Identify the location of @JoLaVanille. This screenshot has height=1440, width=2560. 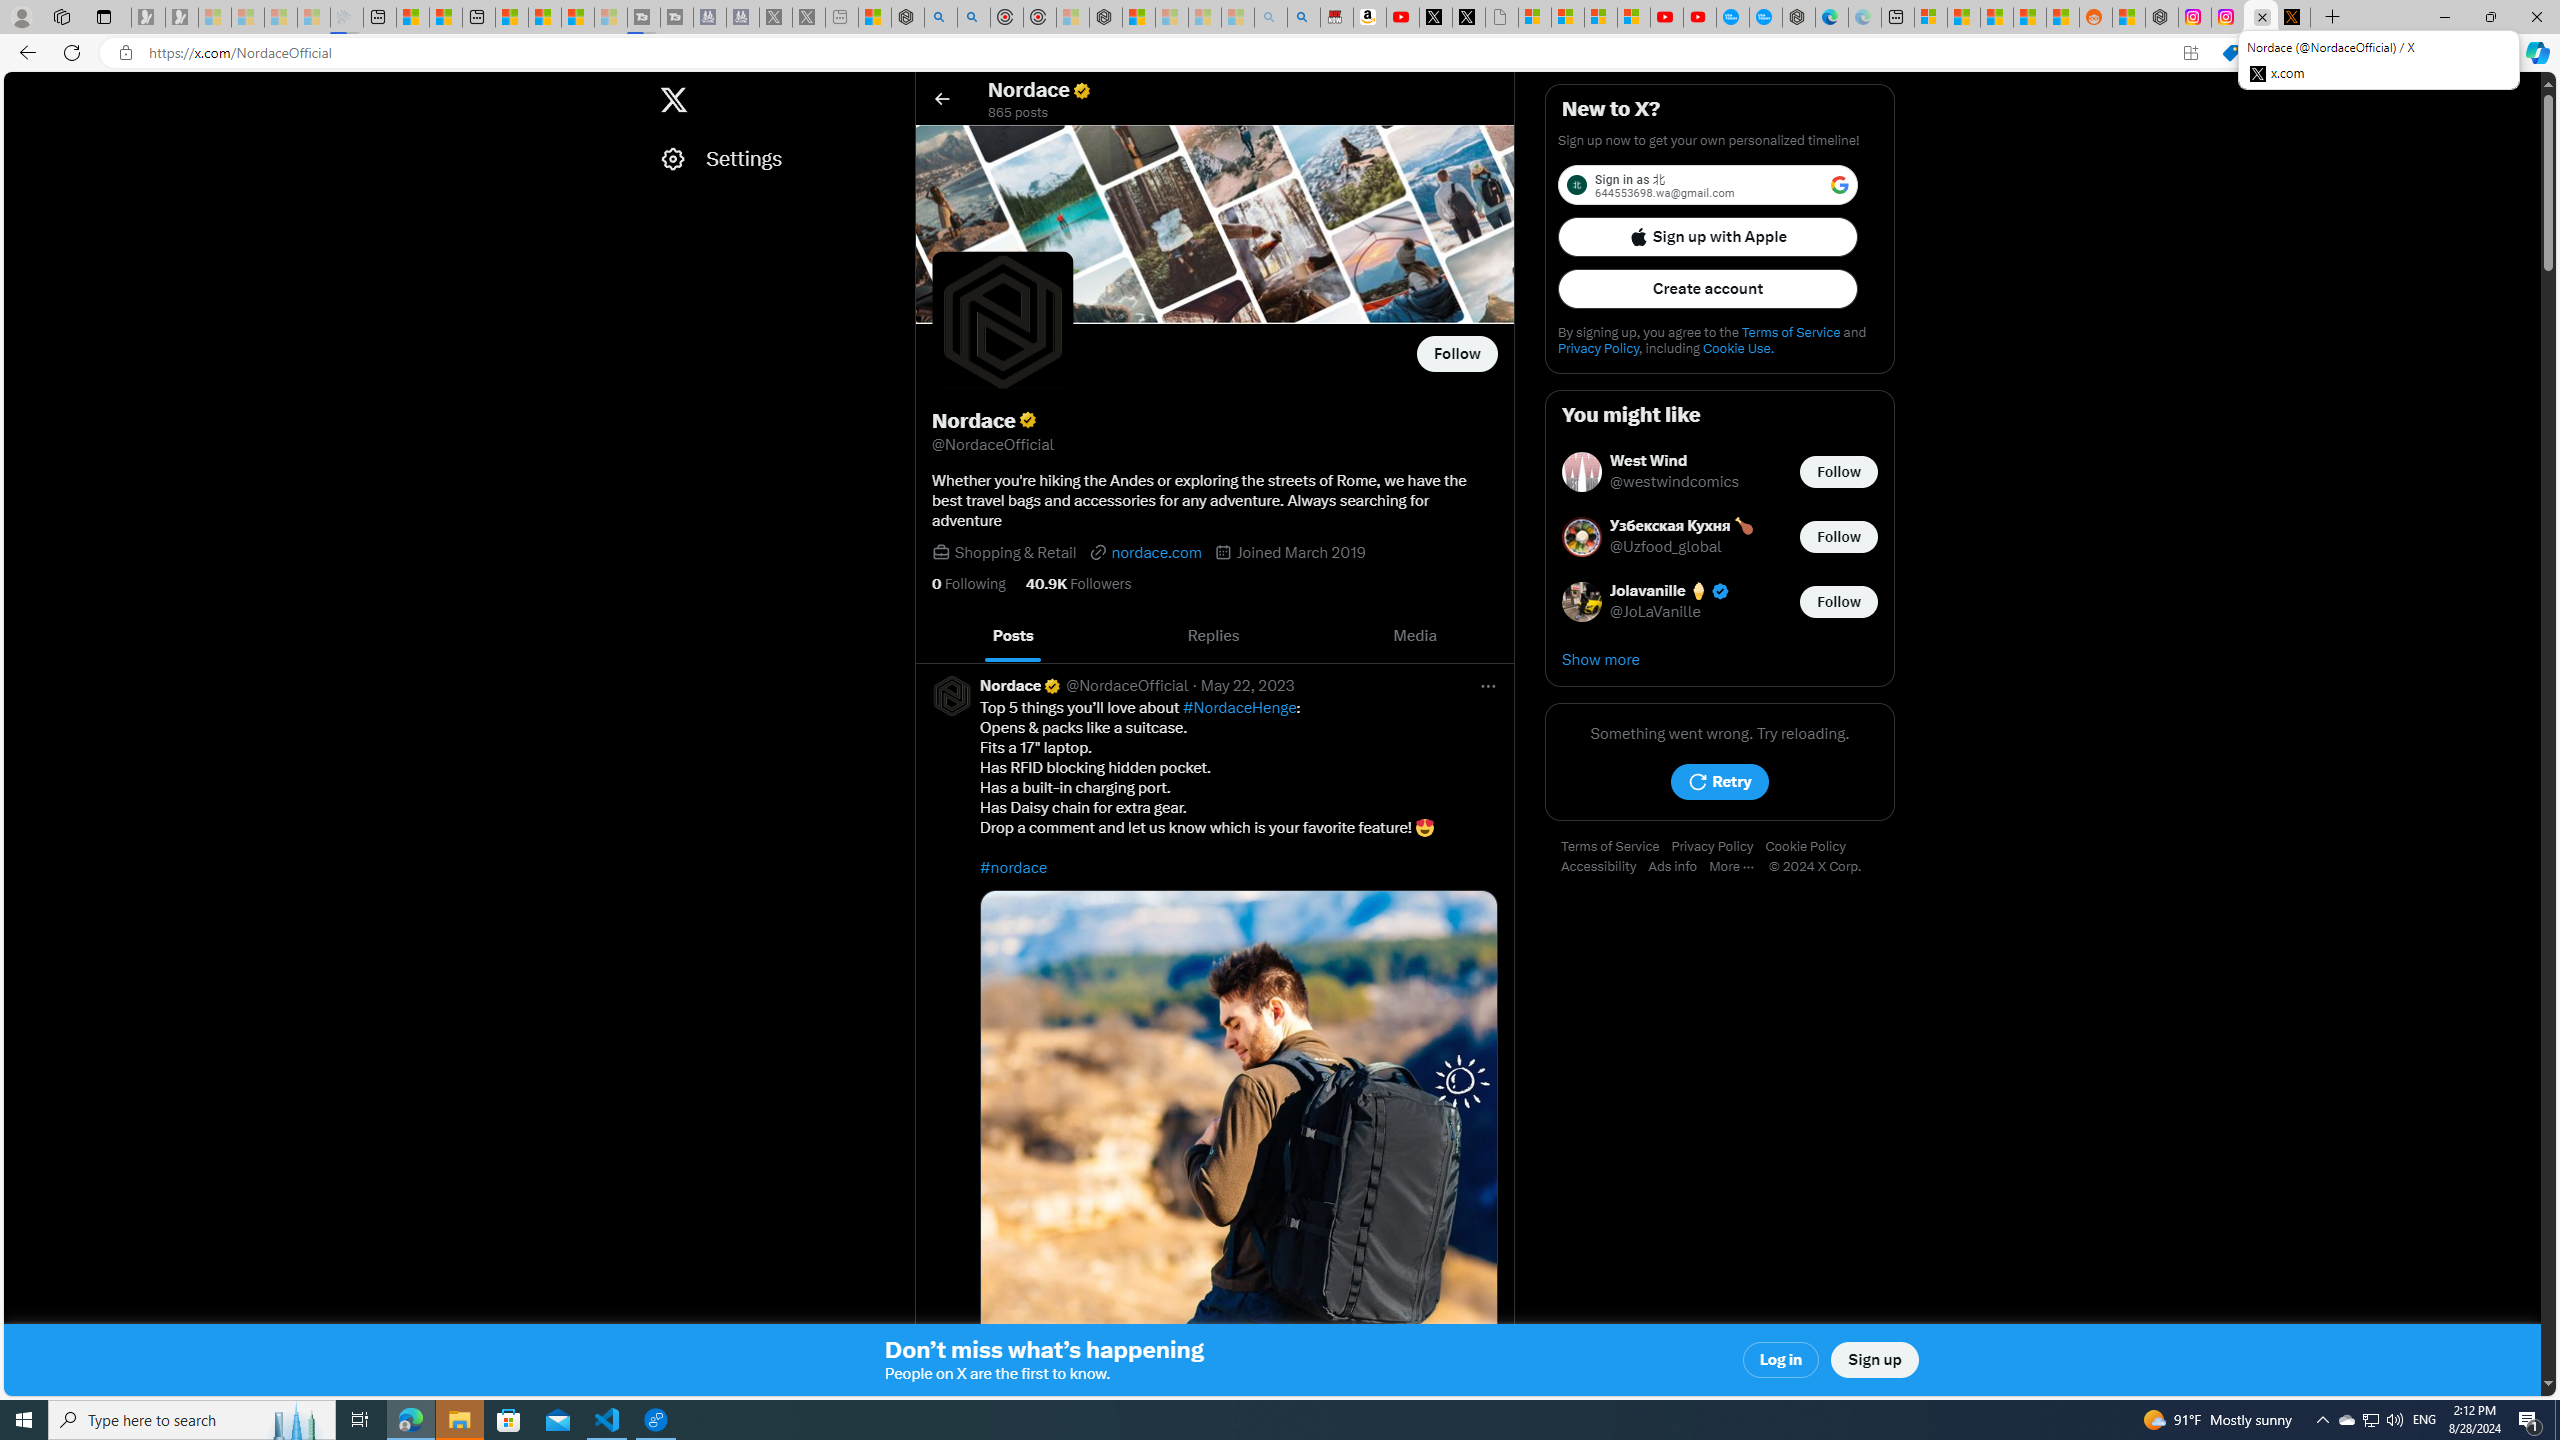
(1654, 612).